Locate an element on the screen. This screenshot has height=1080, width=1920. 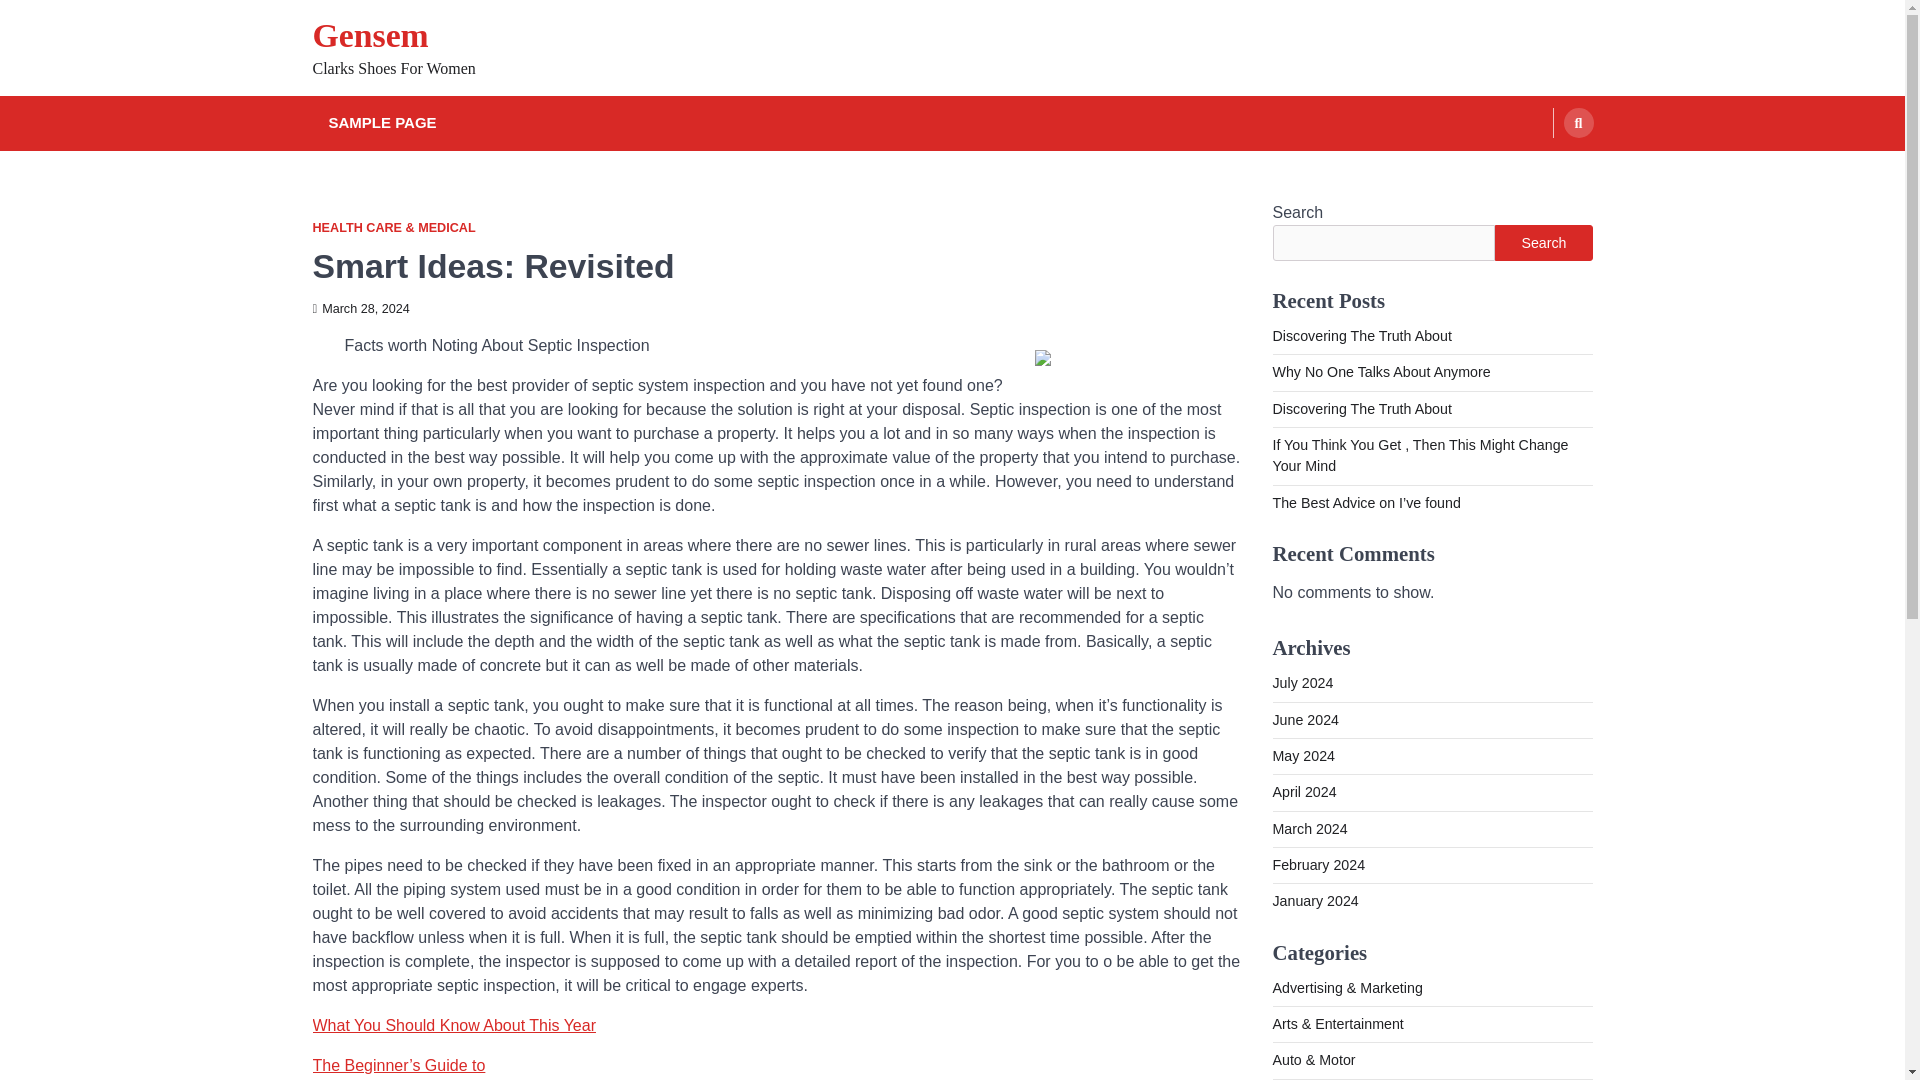
SAMPLE PAGE is located at coordinates (382, 124).